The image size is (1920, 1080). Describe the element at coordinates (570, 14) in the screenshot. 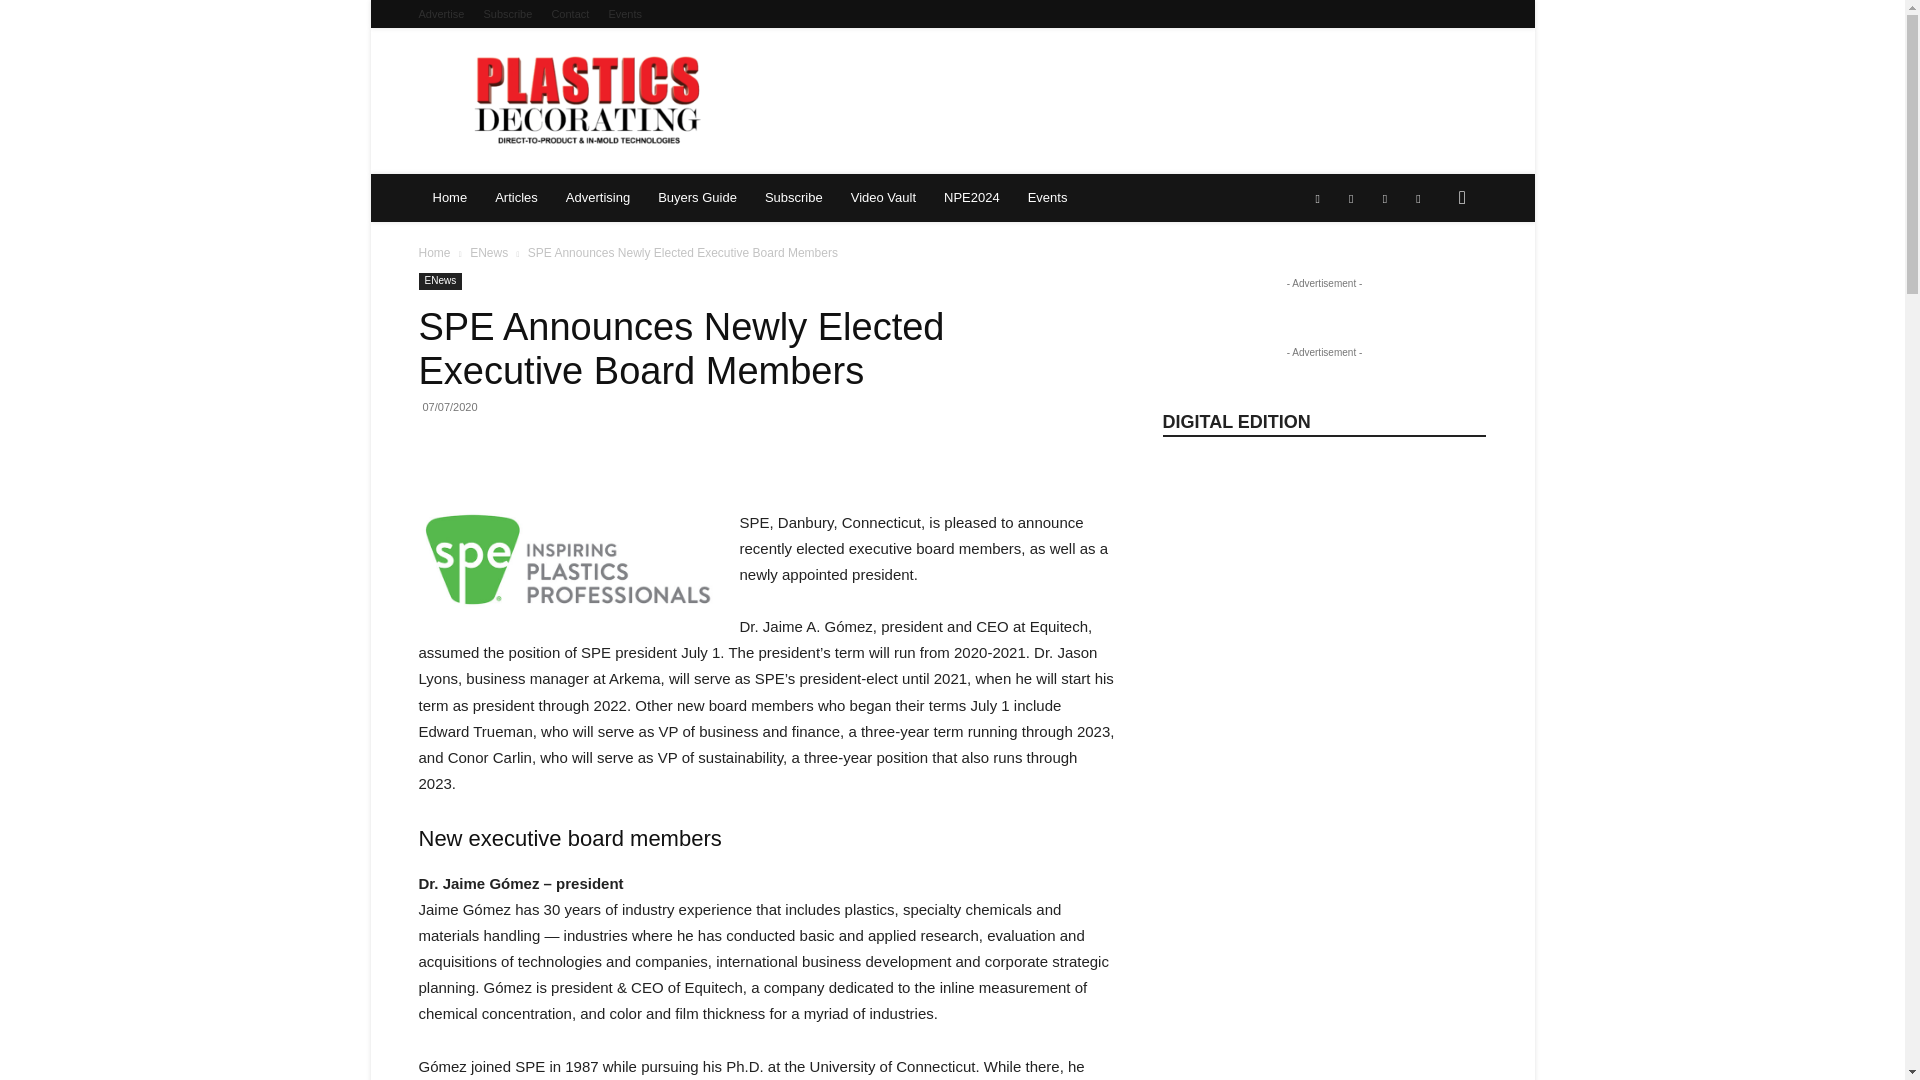

I see `Contact` at that location.